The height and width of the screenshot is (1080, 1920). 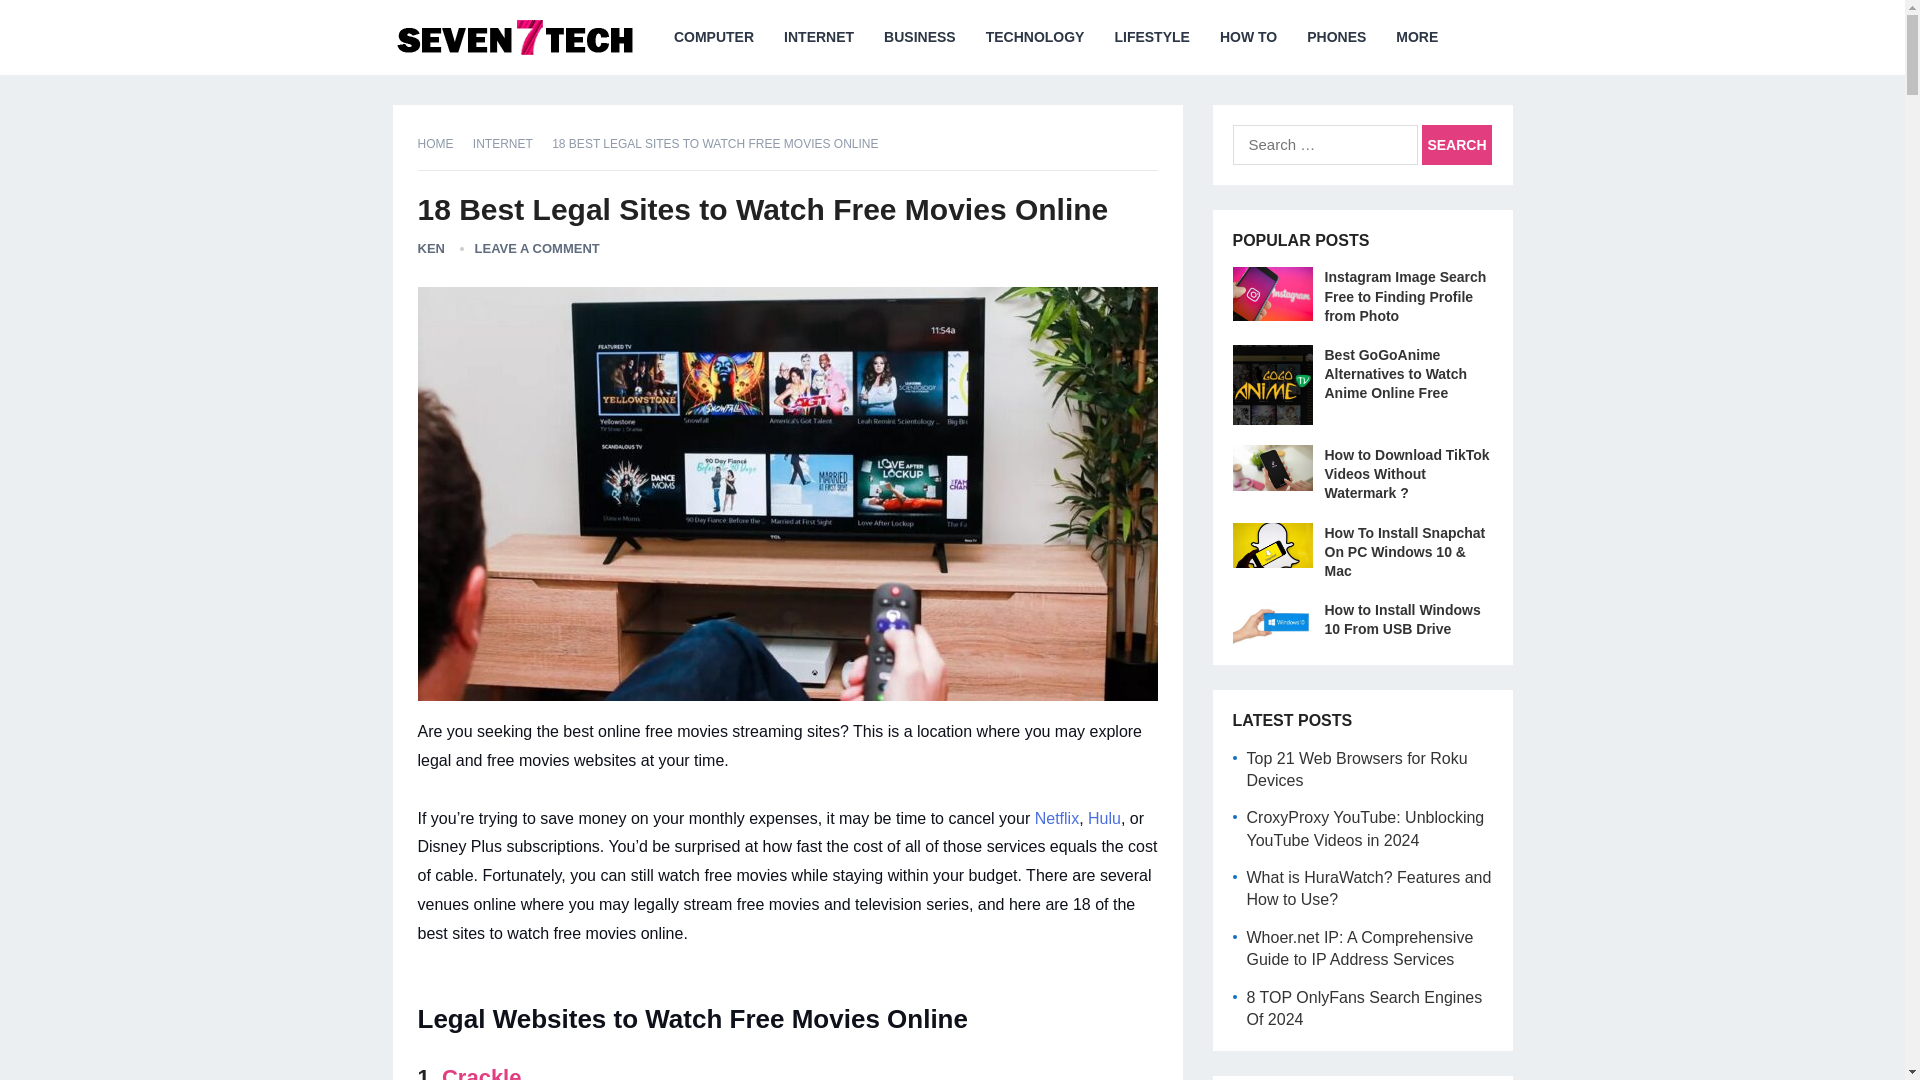 What do you see at coordinates (819, 37) in the screenshot?
I see `INTERNET` at bounding box center [819, 37].